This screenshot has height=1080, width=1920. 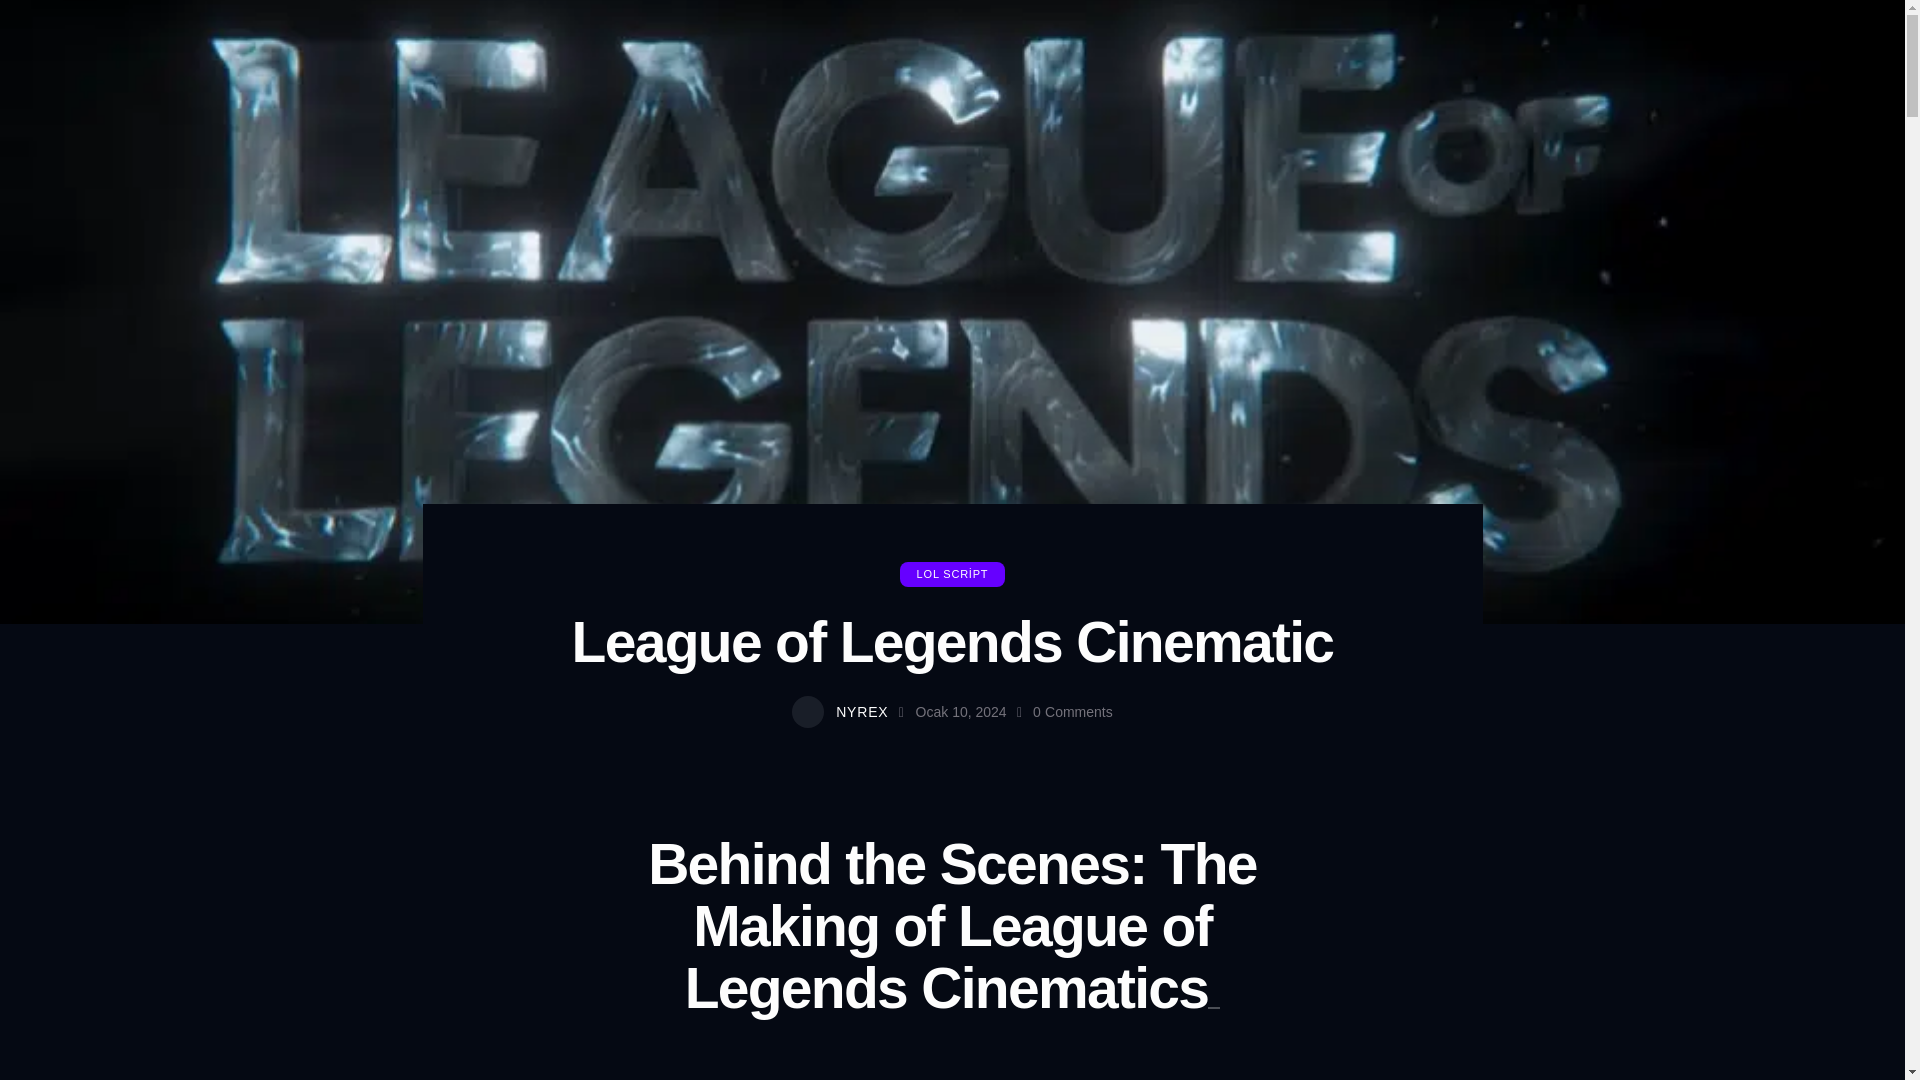 What do you see at coordinates (1072, 712) in the screenshot?
I see `0Comments` at bounding box center [1072, 712].